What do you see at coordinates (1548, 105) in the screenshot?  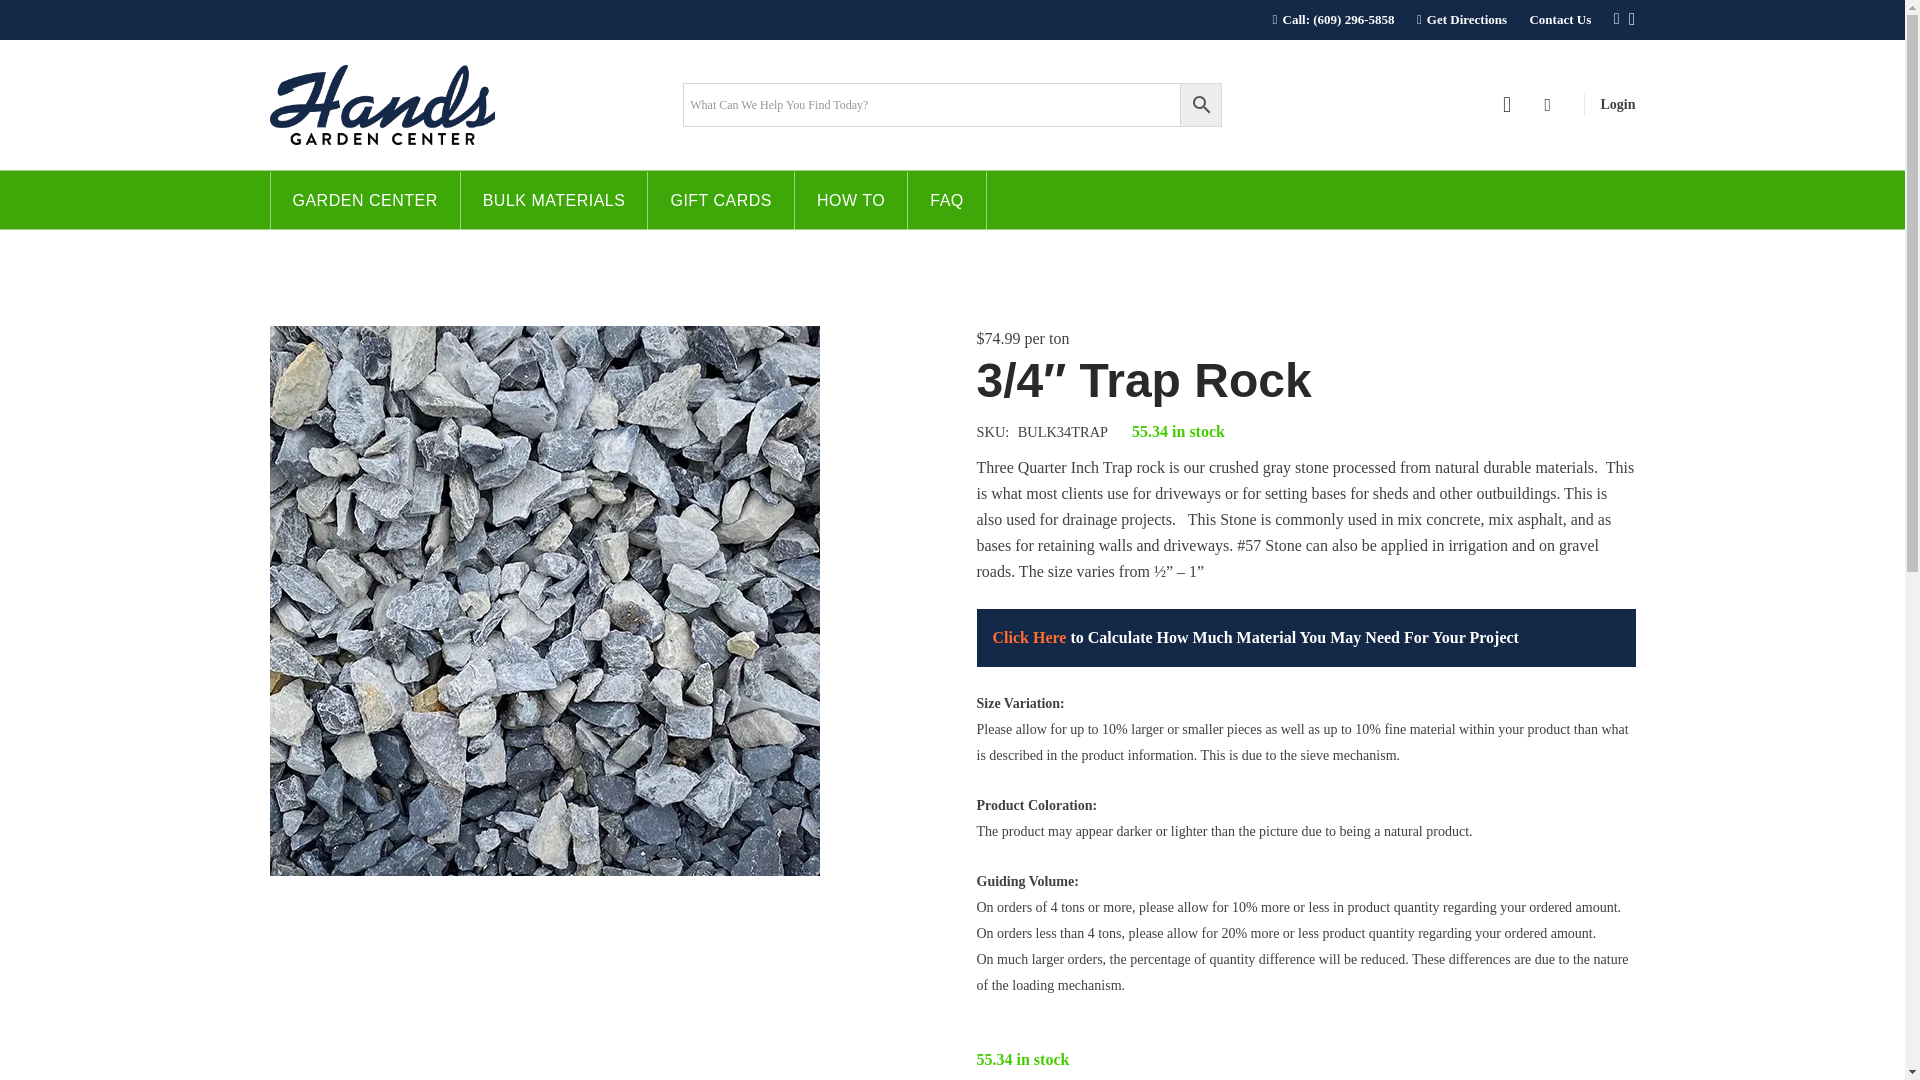 I see `0` at bounding box center [1548, 105].